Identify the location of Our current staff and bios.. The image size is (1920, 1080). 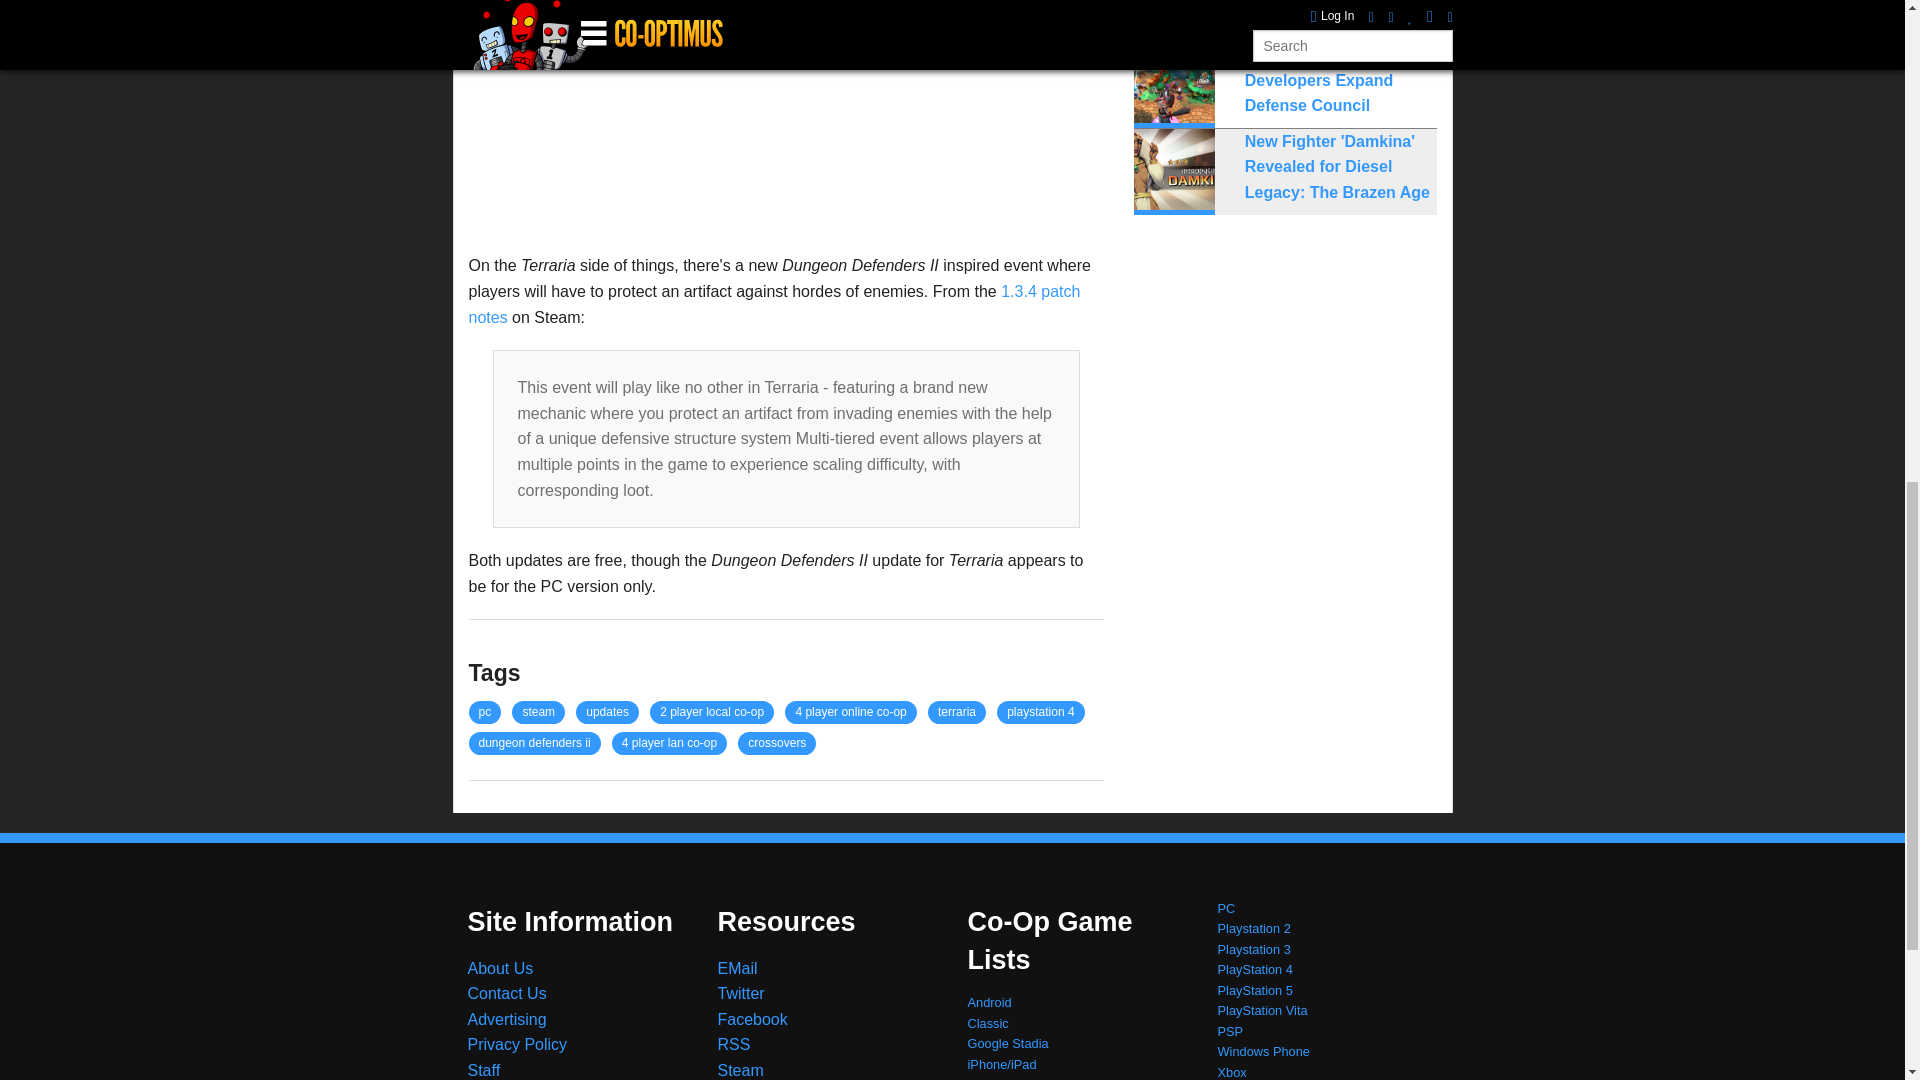
(484, 1070).